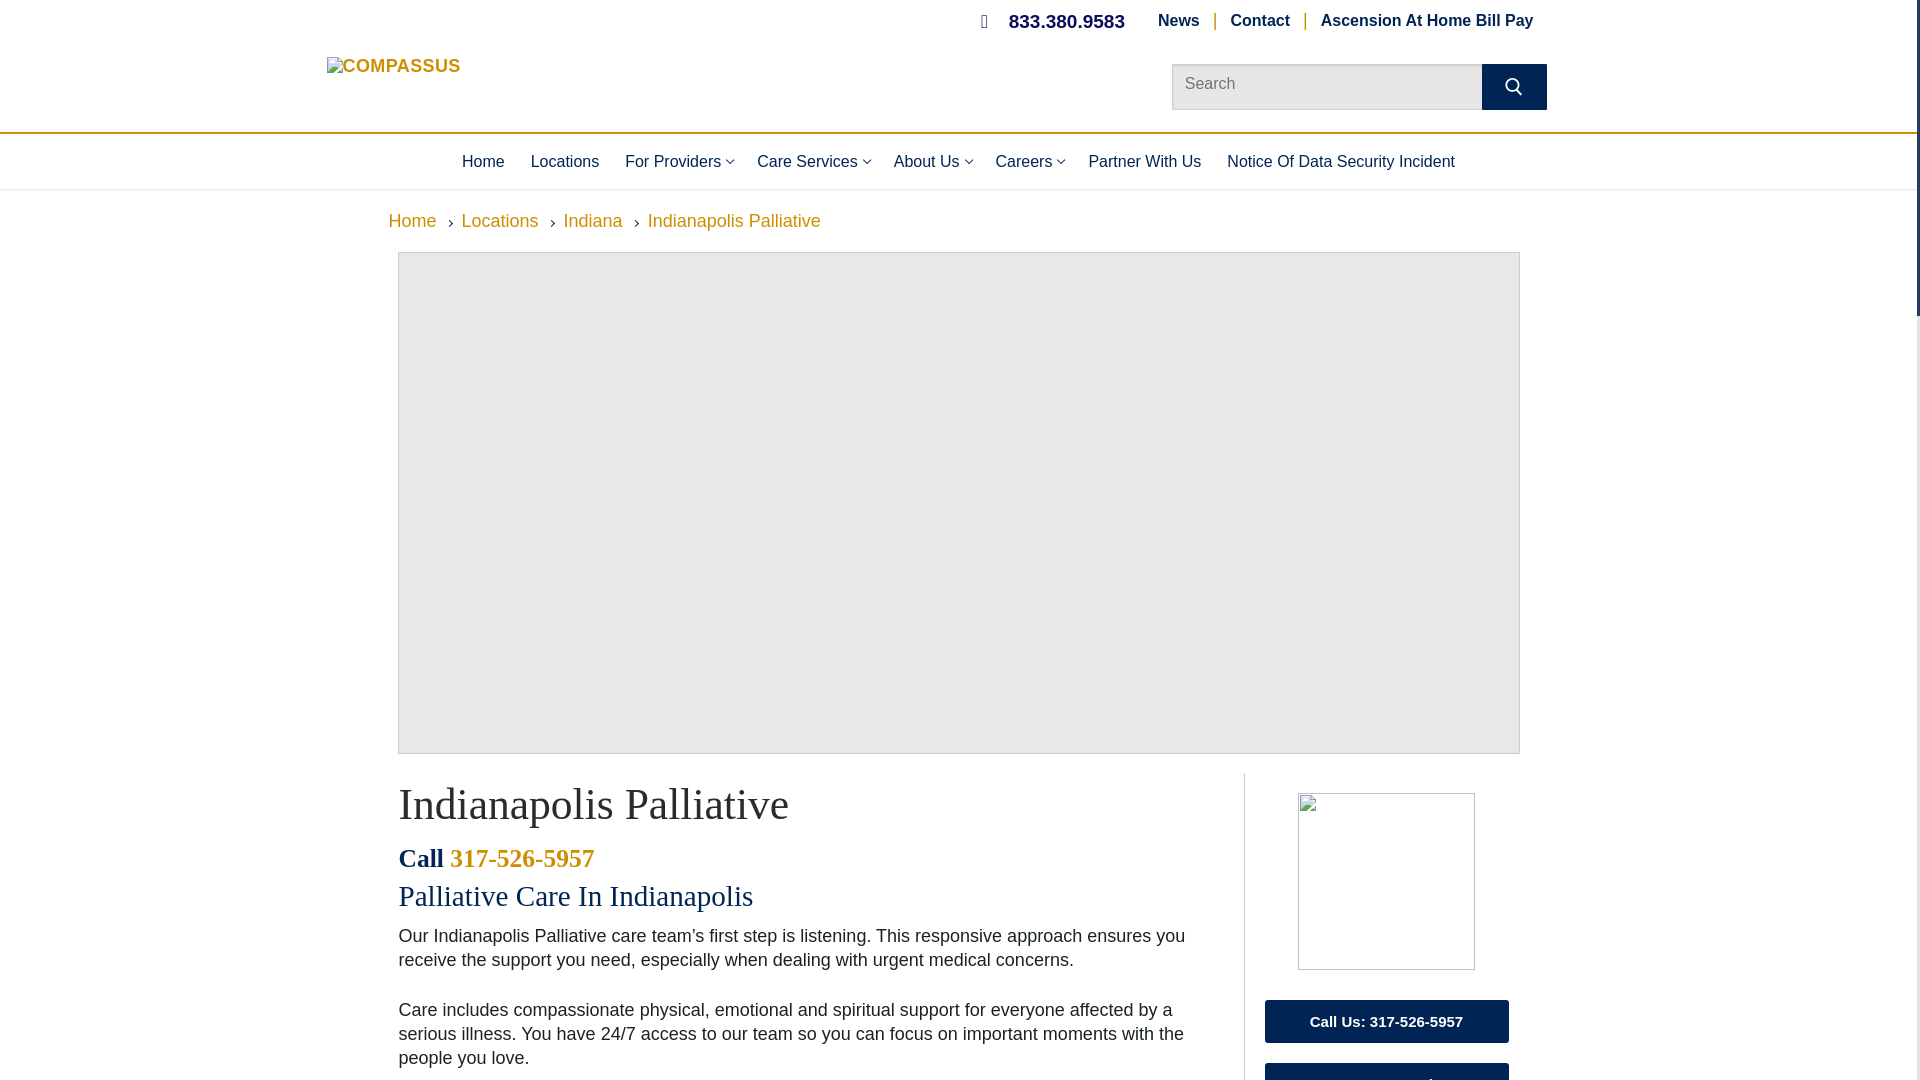 The image size is (1920, 1080). Describe the element at coordinates (678, 161) in the screenshot. I see `Contact` at that location.